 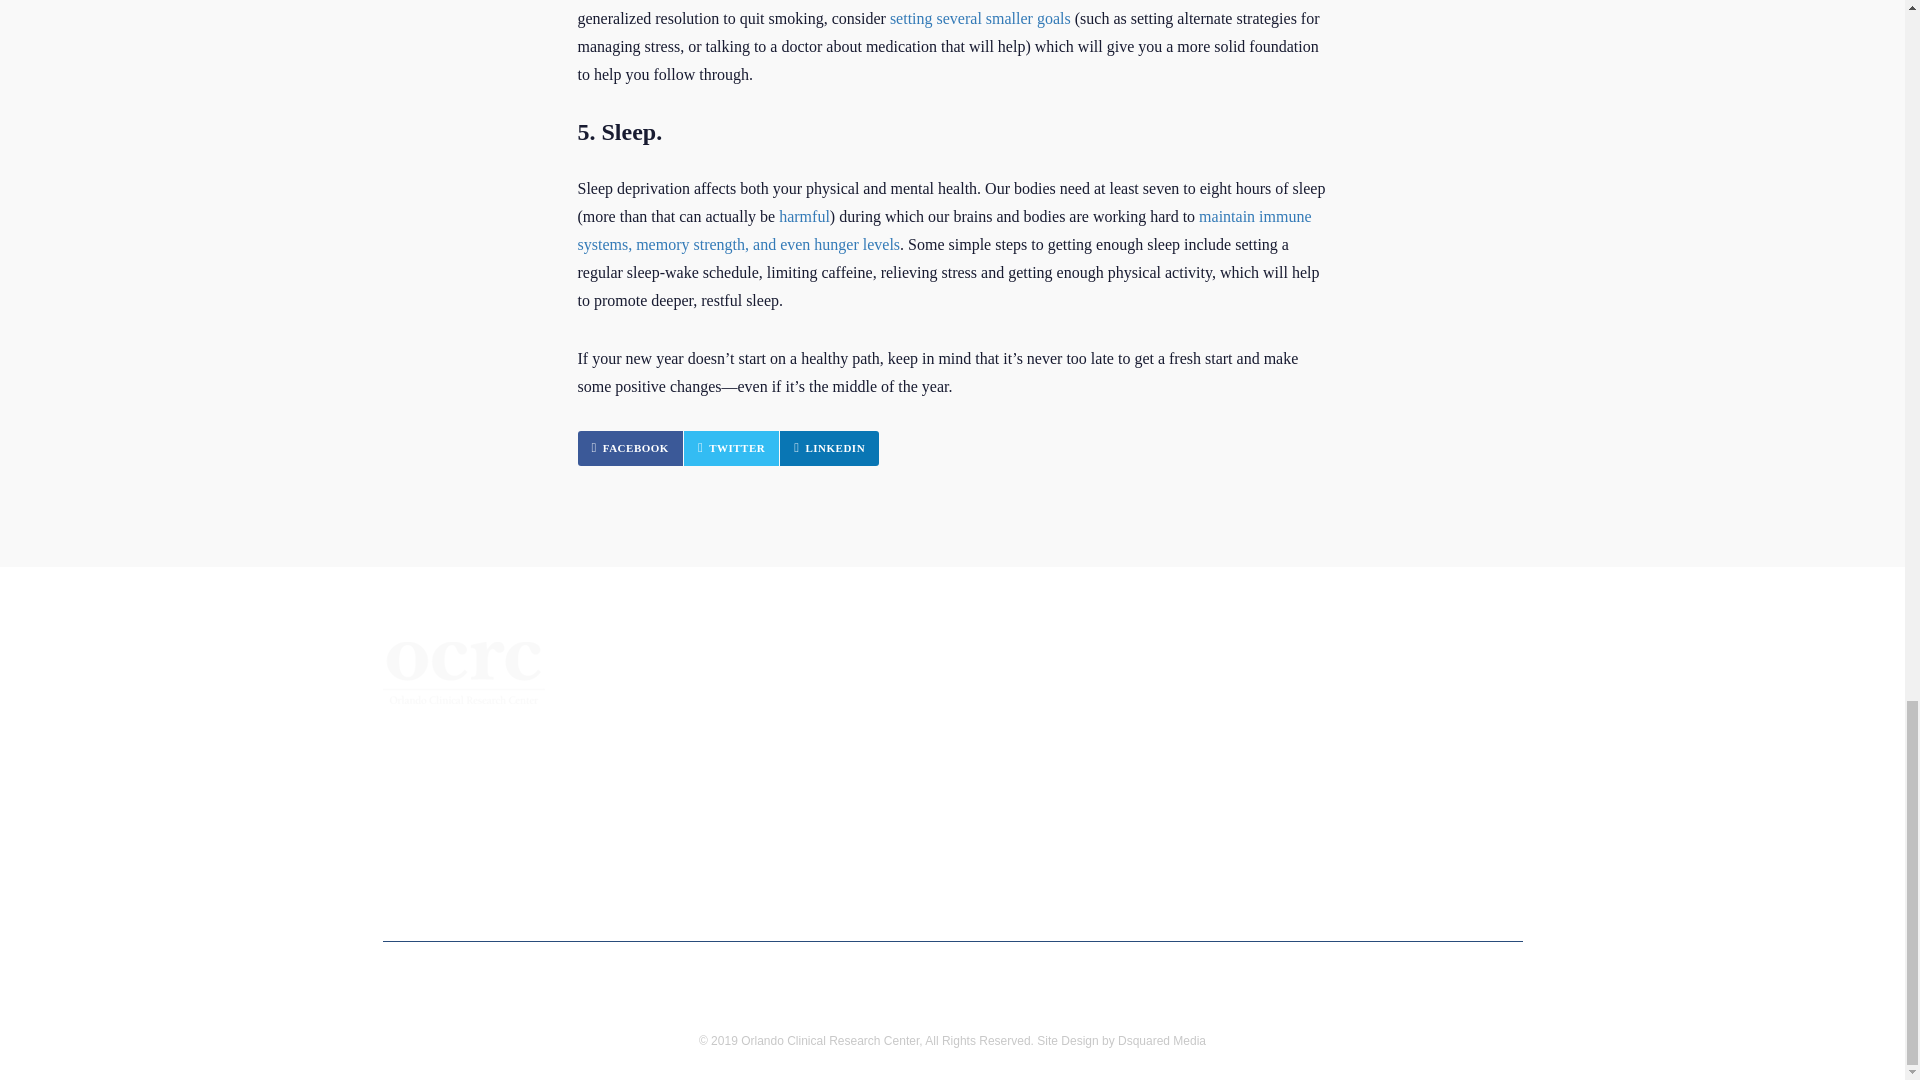 I want to click on TWITTER, so click(x=731, y=448).